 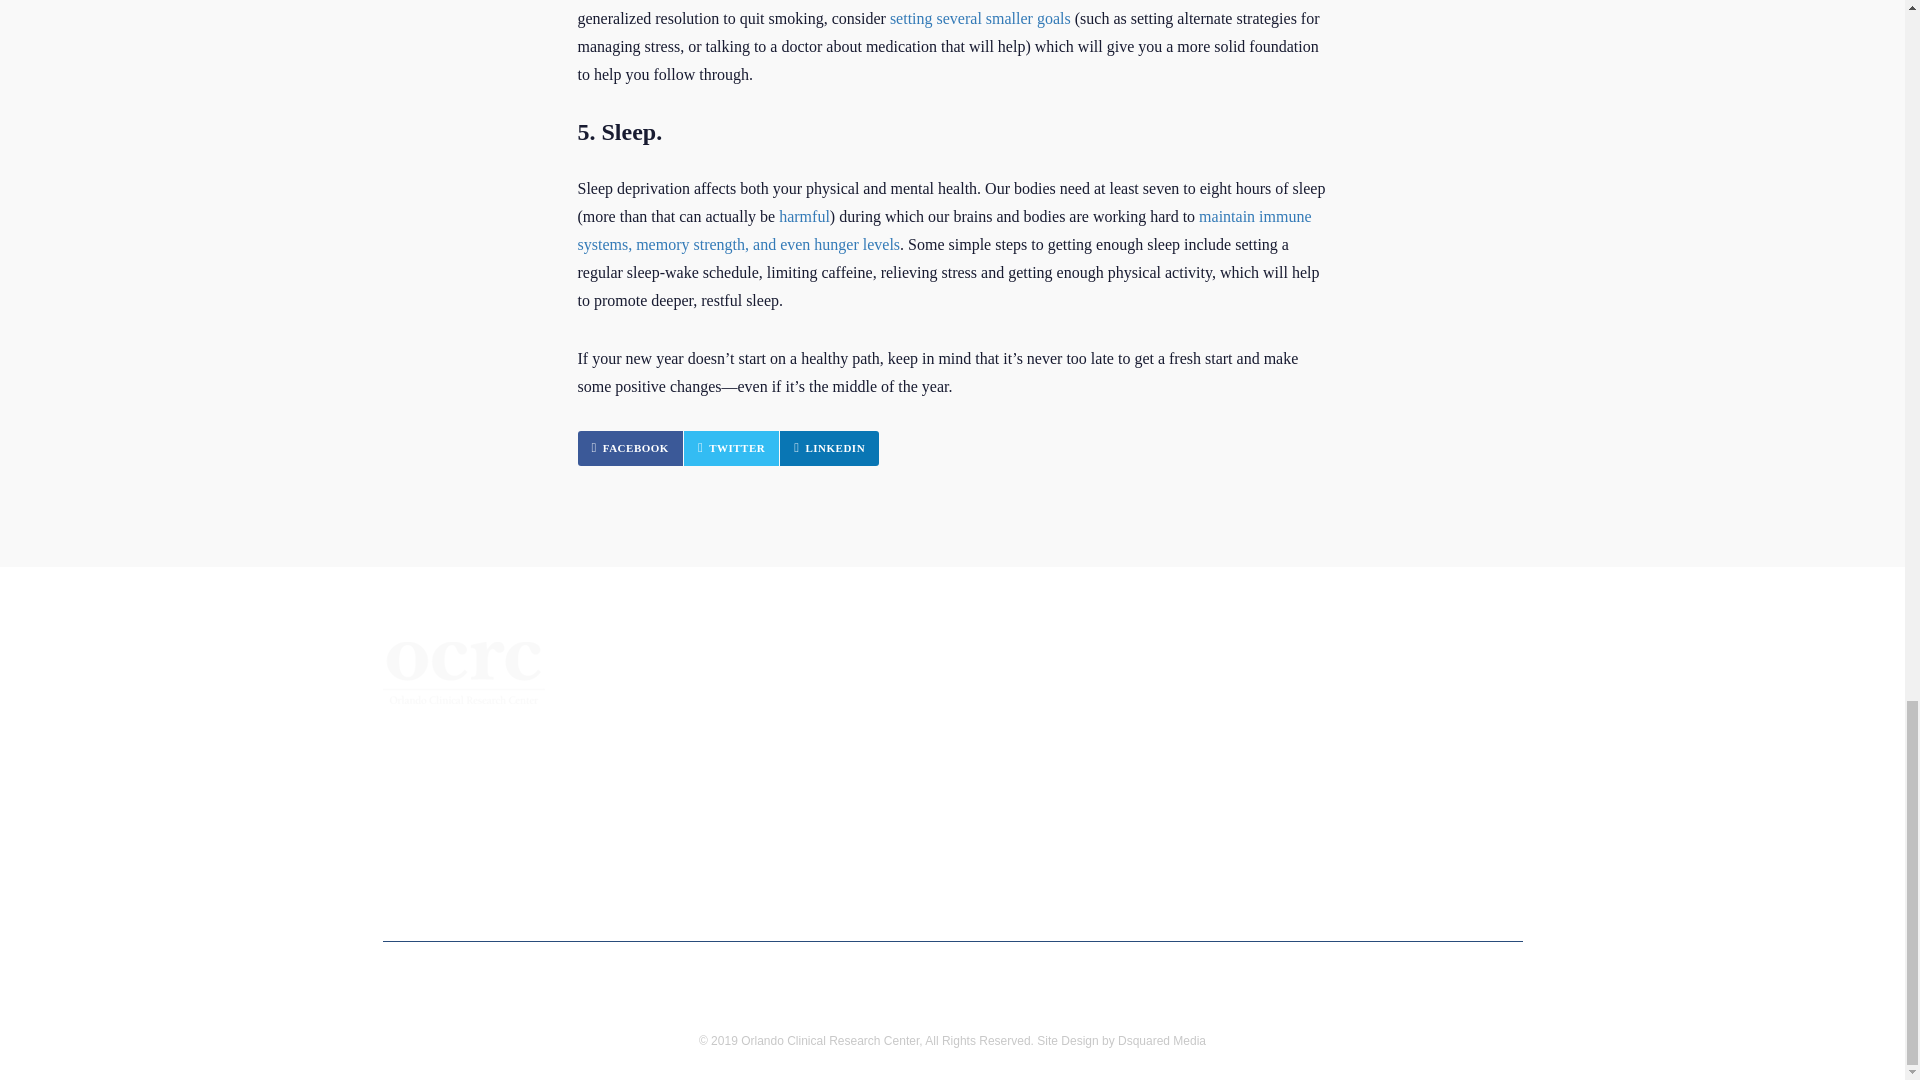 I want to click on TWITTER, so click(x=731, y=448).